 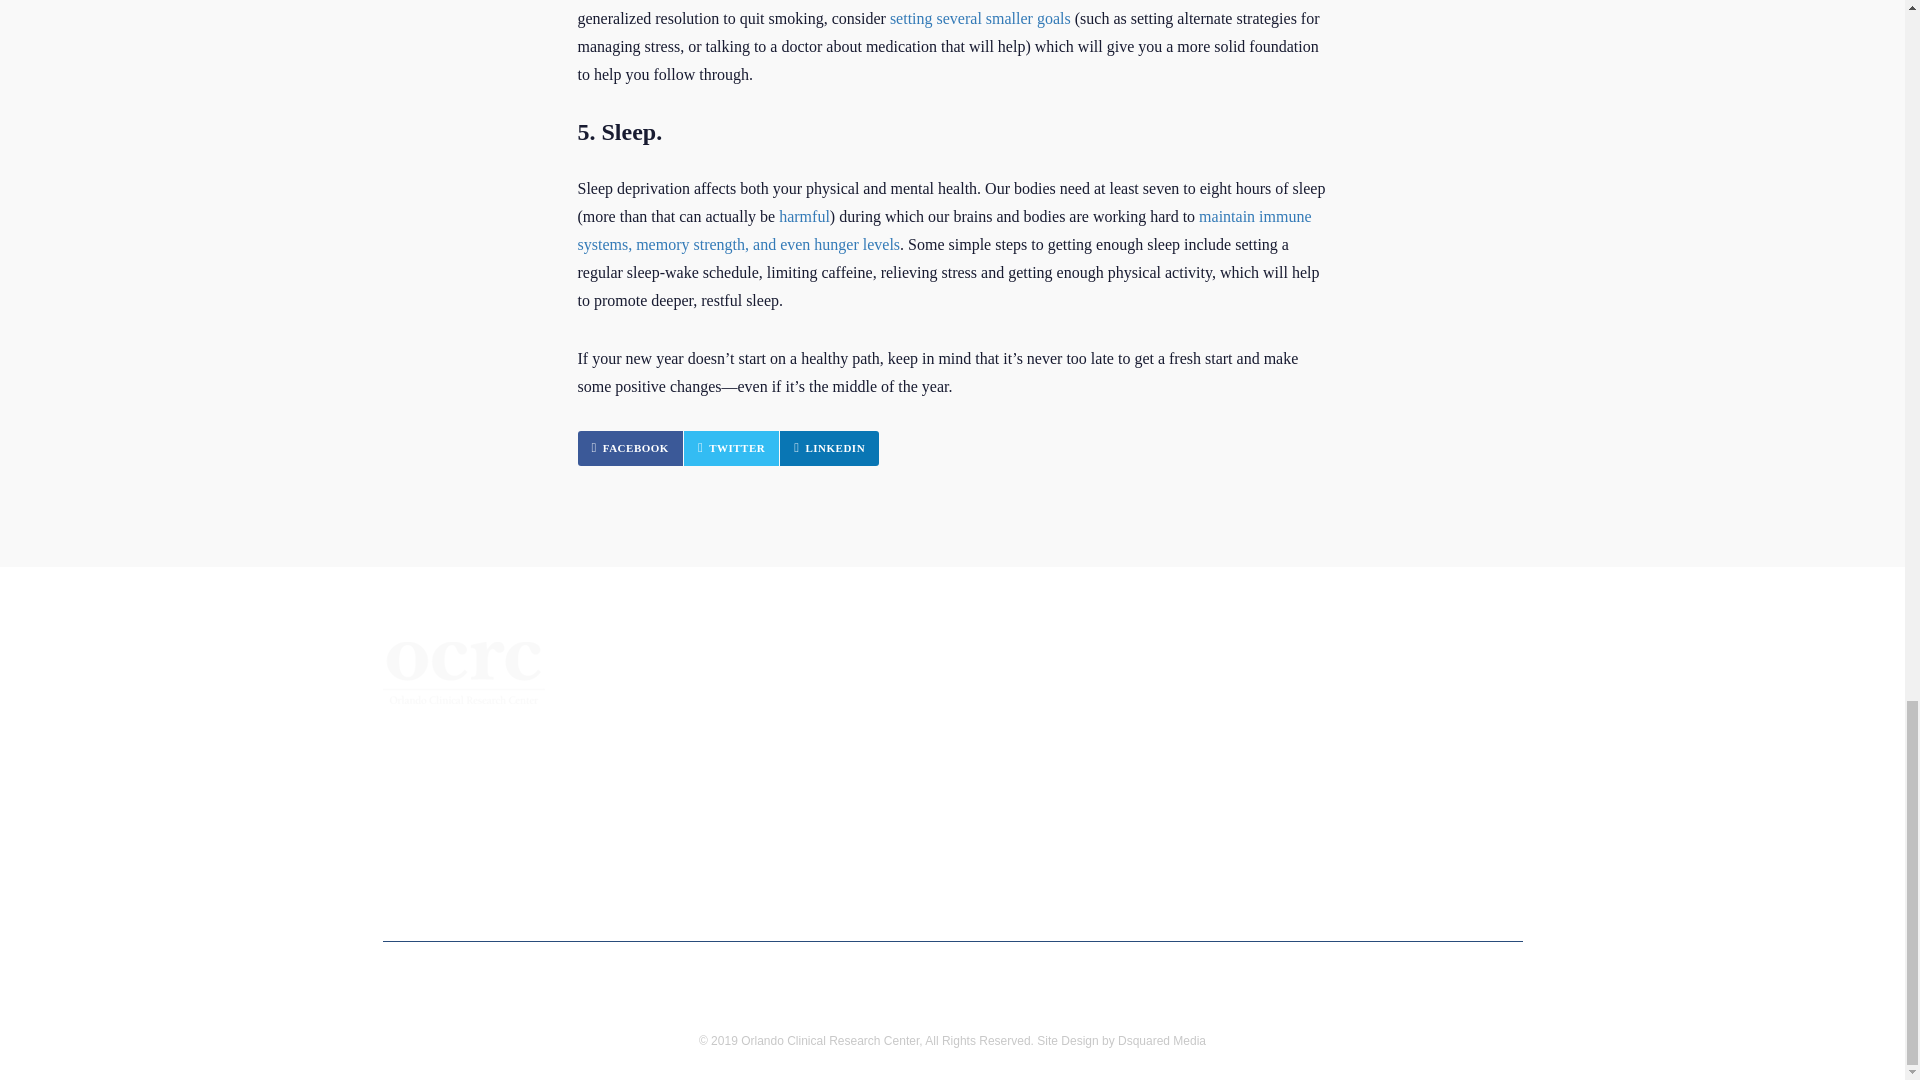 I want to click on TWITTER, so click(x=731, y=448).